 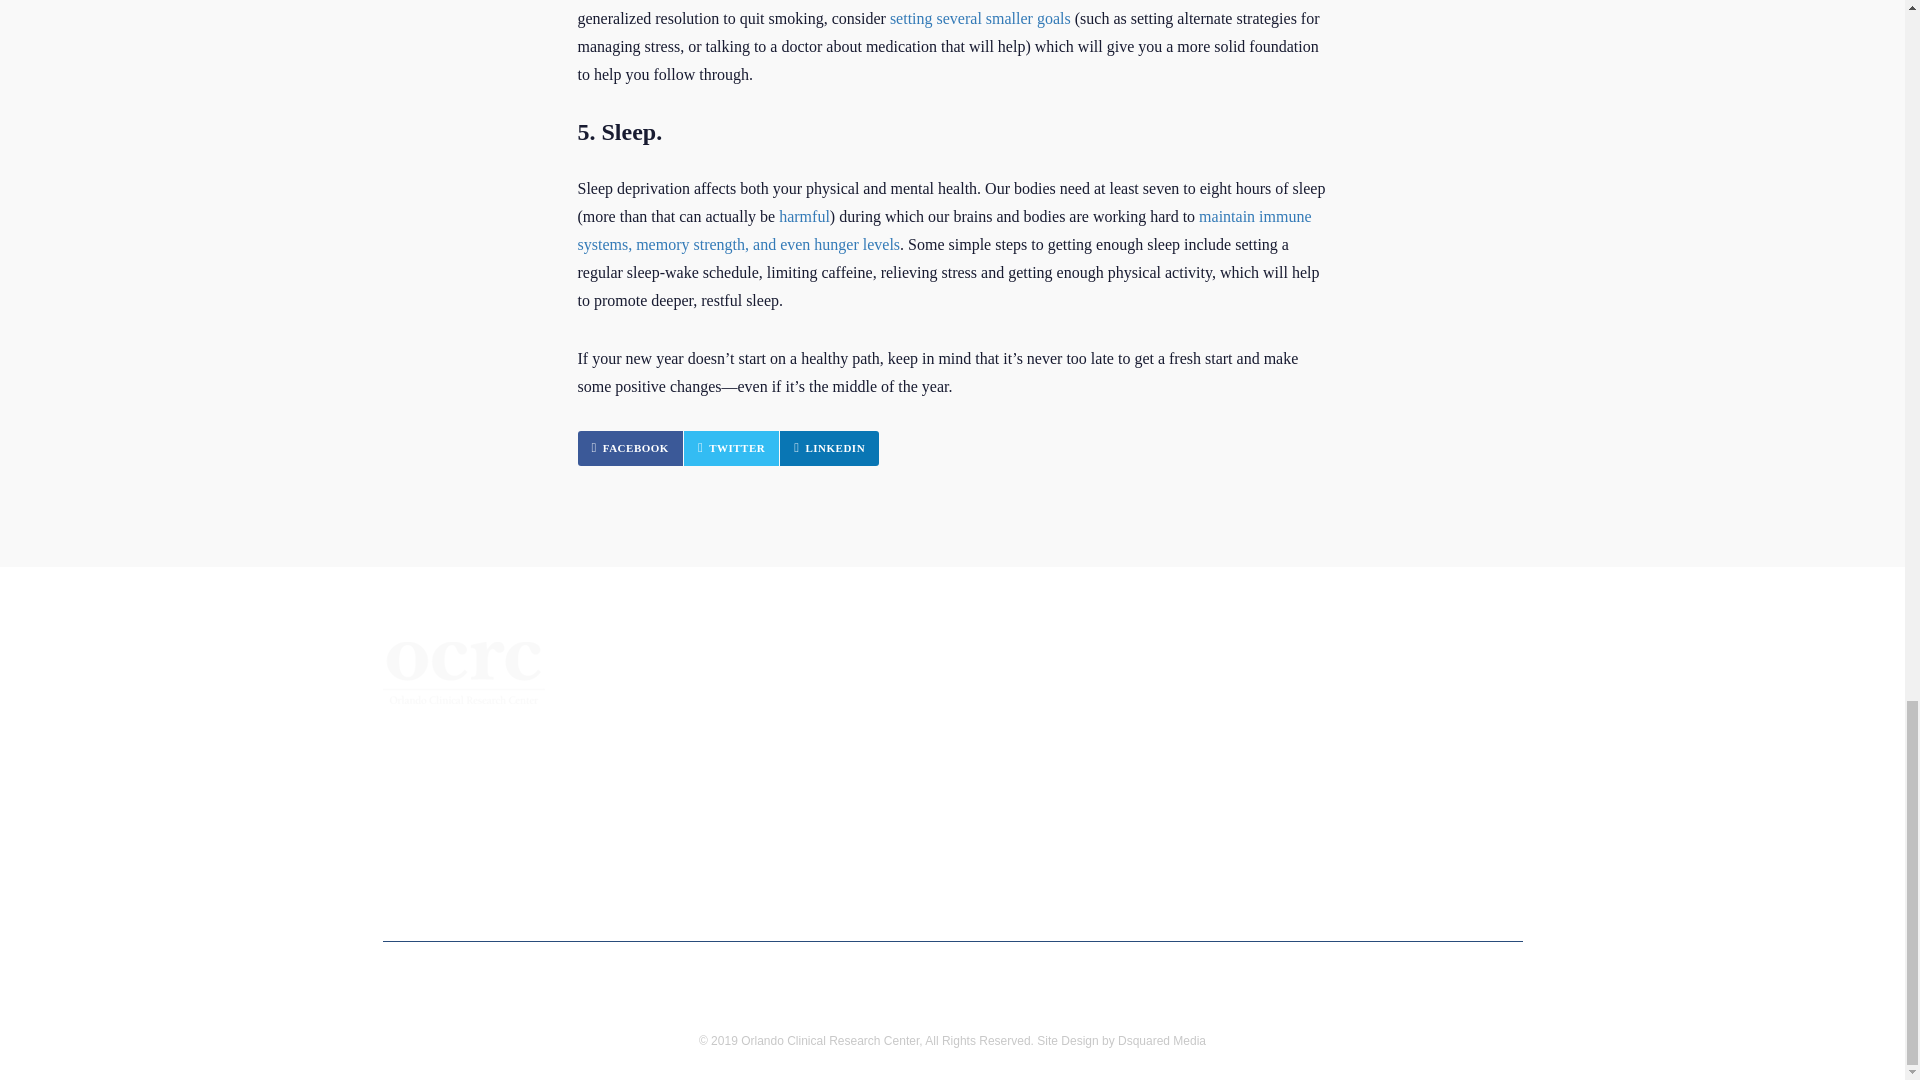 I want to click on TWITTER, so click(x=731, y=448).